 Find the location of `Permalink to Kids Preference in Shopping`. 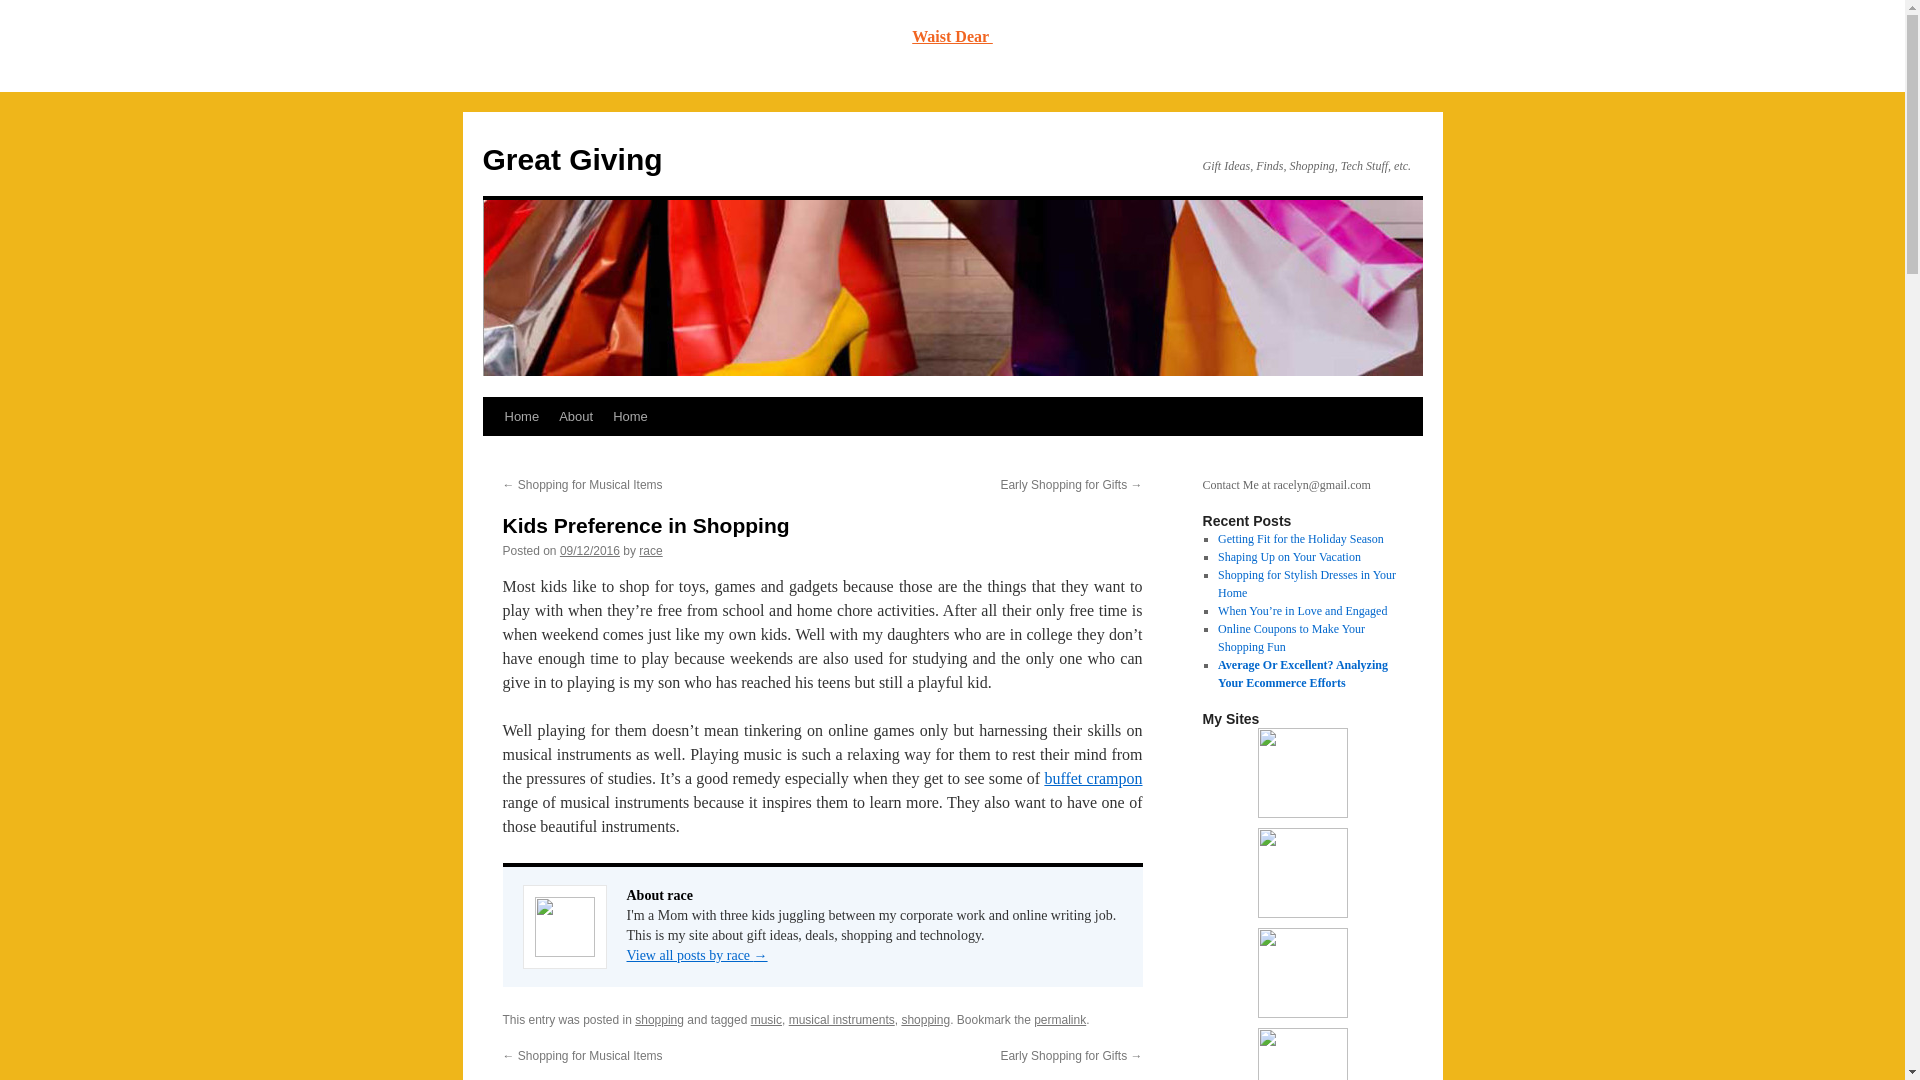

Permalink to Kids Preference in Shopping is located at coordinates (1060, 1020).